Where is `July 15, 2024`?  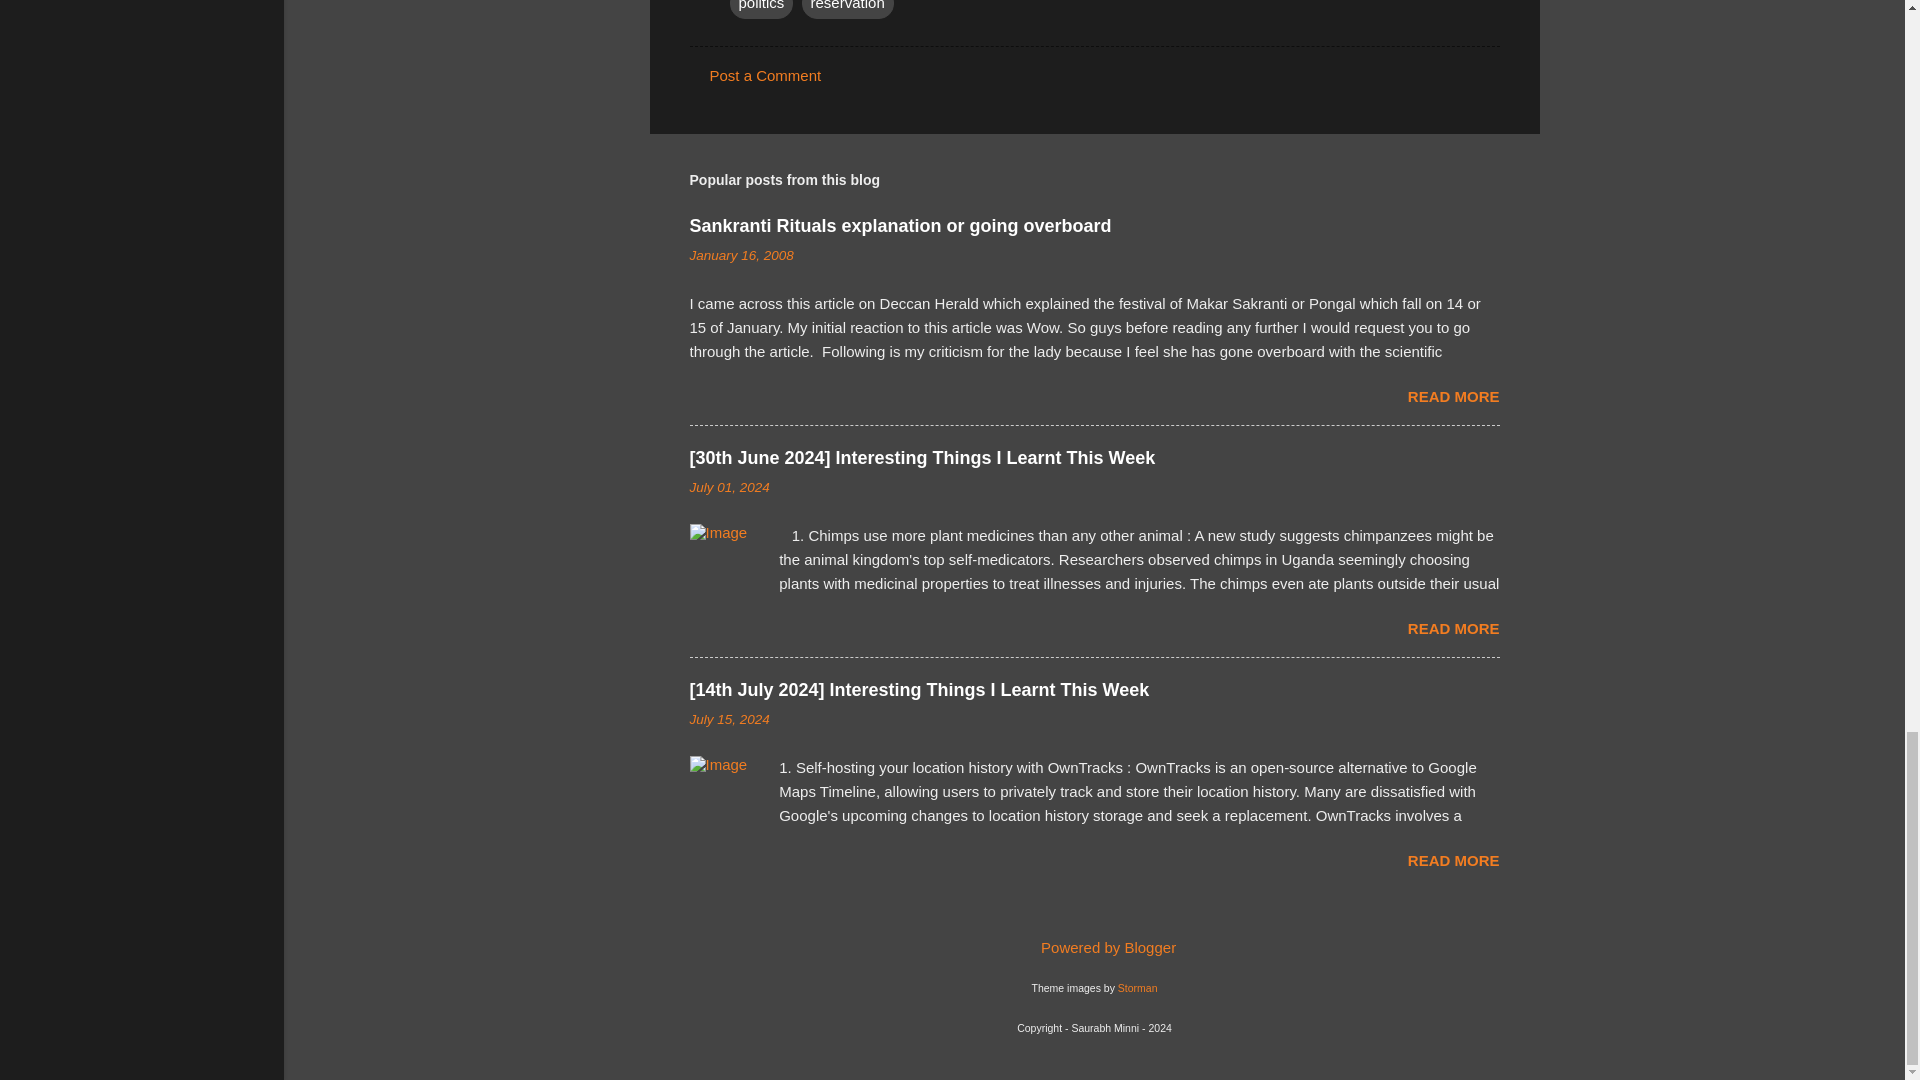
July 15, 2024 is located at coordinates (729, 718).